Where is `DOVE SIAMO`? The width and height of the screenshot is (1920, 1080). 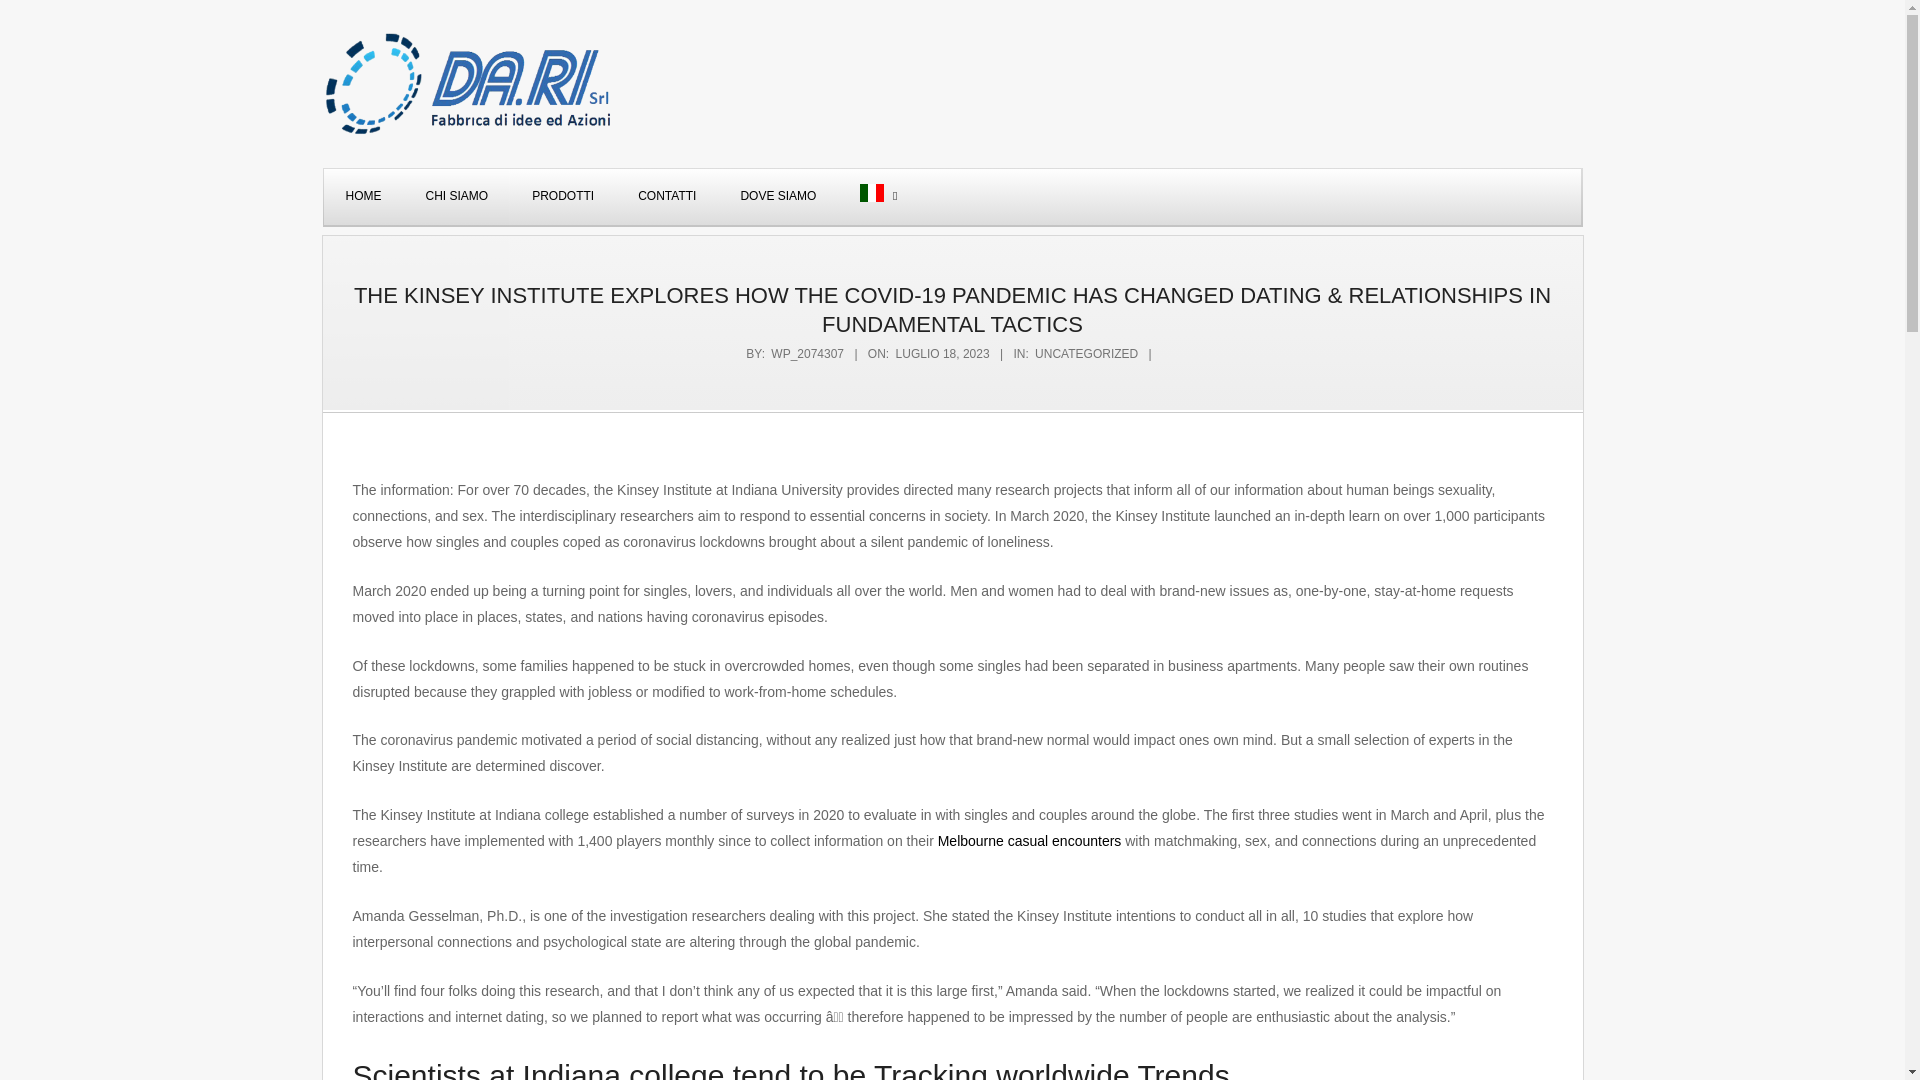 DOVE SIAMO is located at coordinates (778, 196).